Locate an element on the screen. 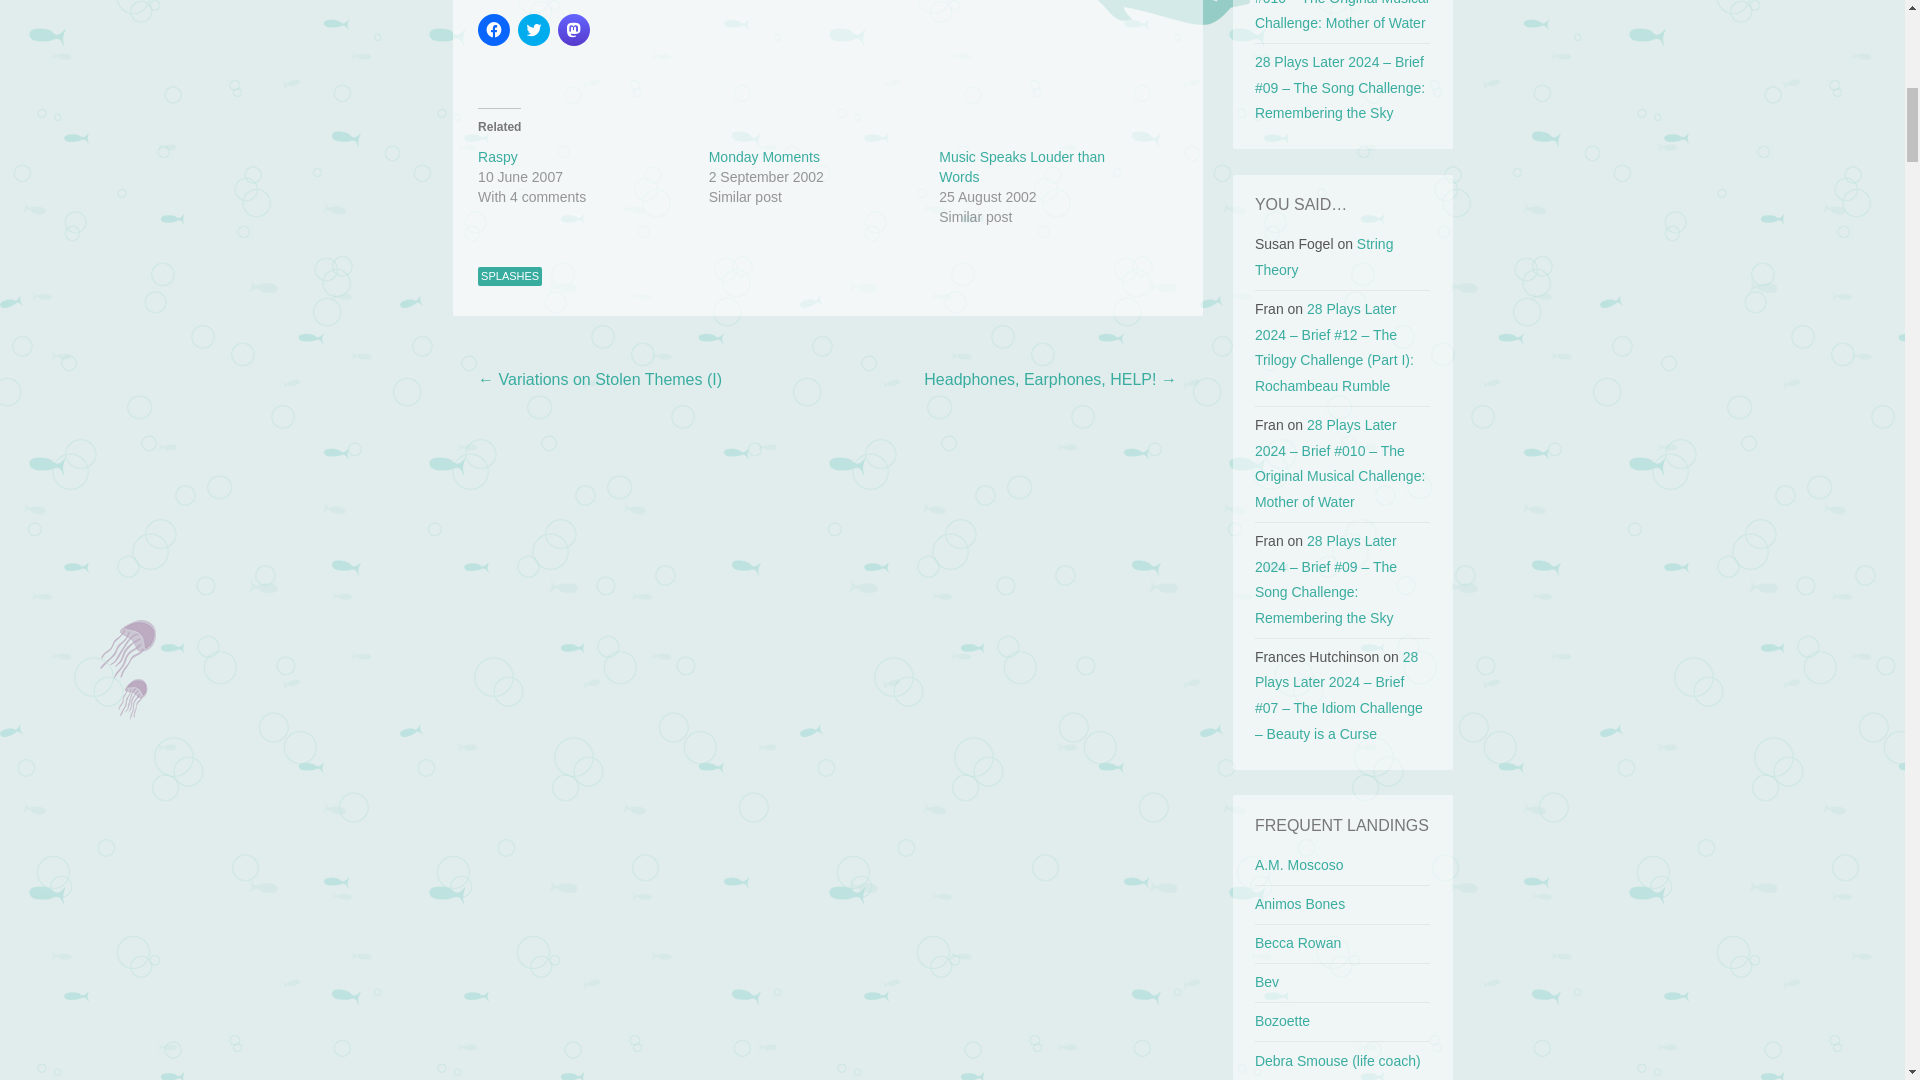 Image resolution: width=1920 pixels, height=1080 pixels. Animos Bones is located at coordinates (1300, 904).